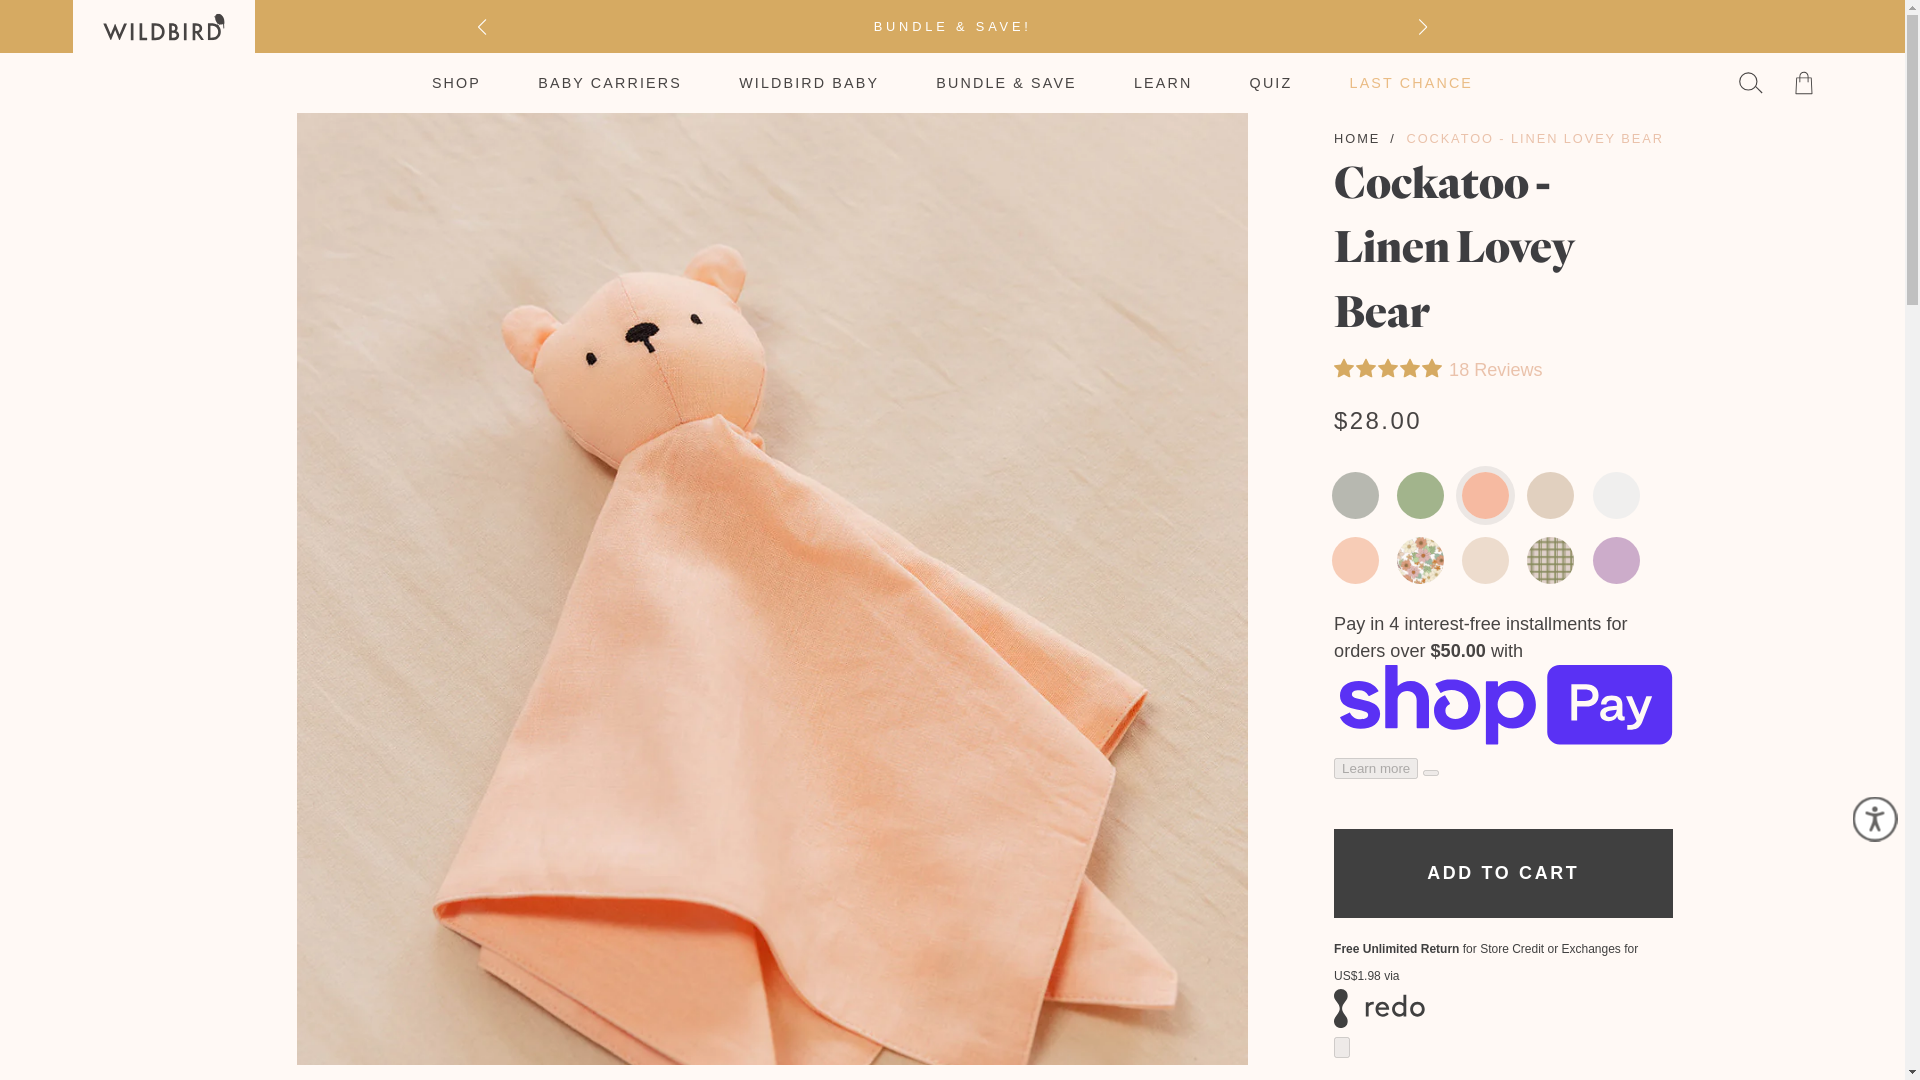 The height and width of the screenshot is (1080, 1920). I want to click on ICON-SEARCH, so click(1750, 83).